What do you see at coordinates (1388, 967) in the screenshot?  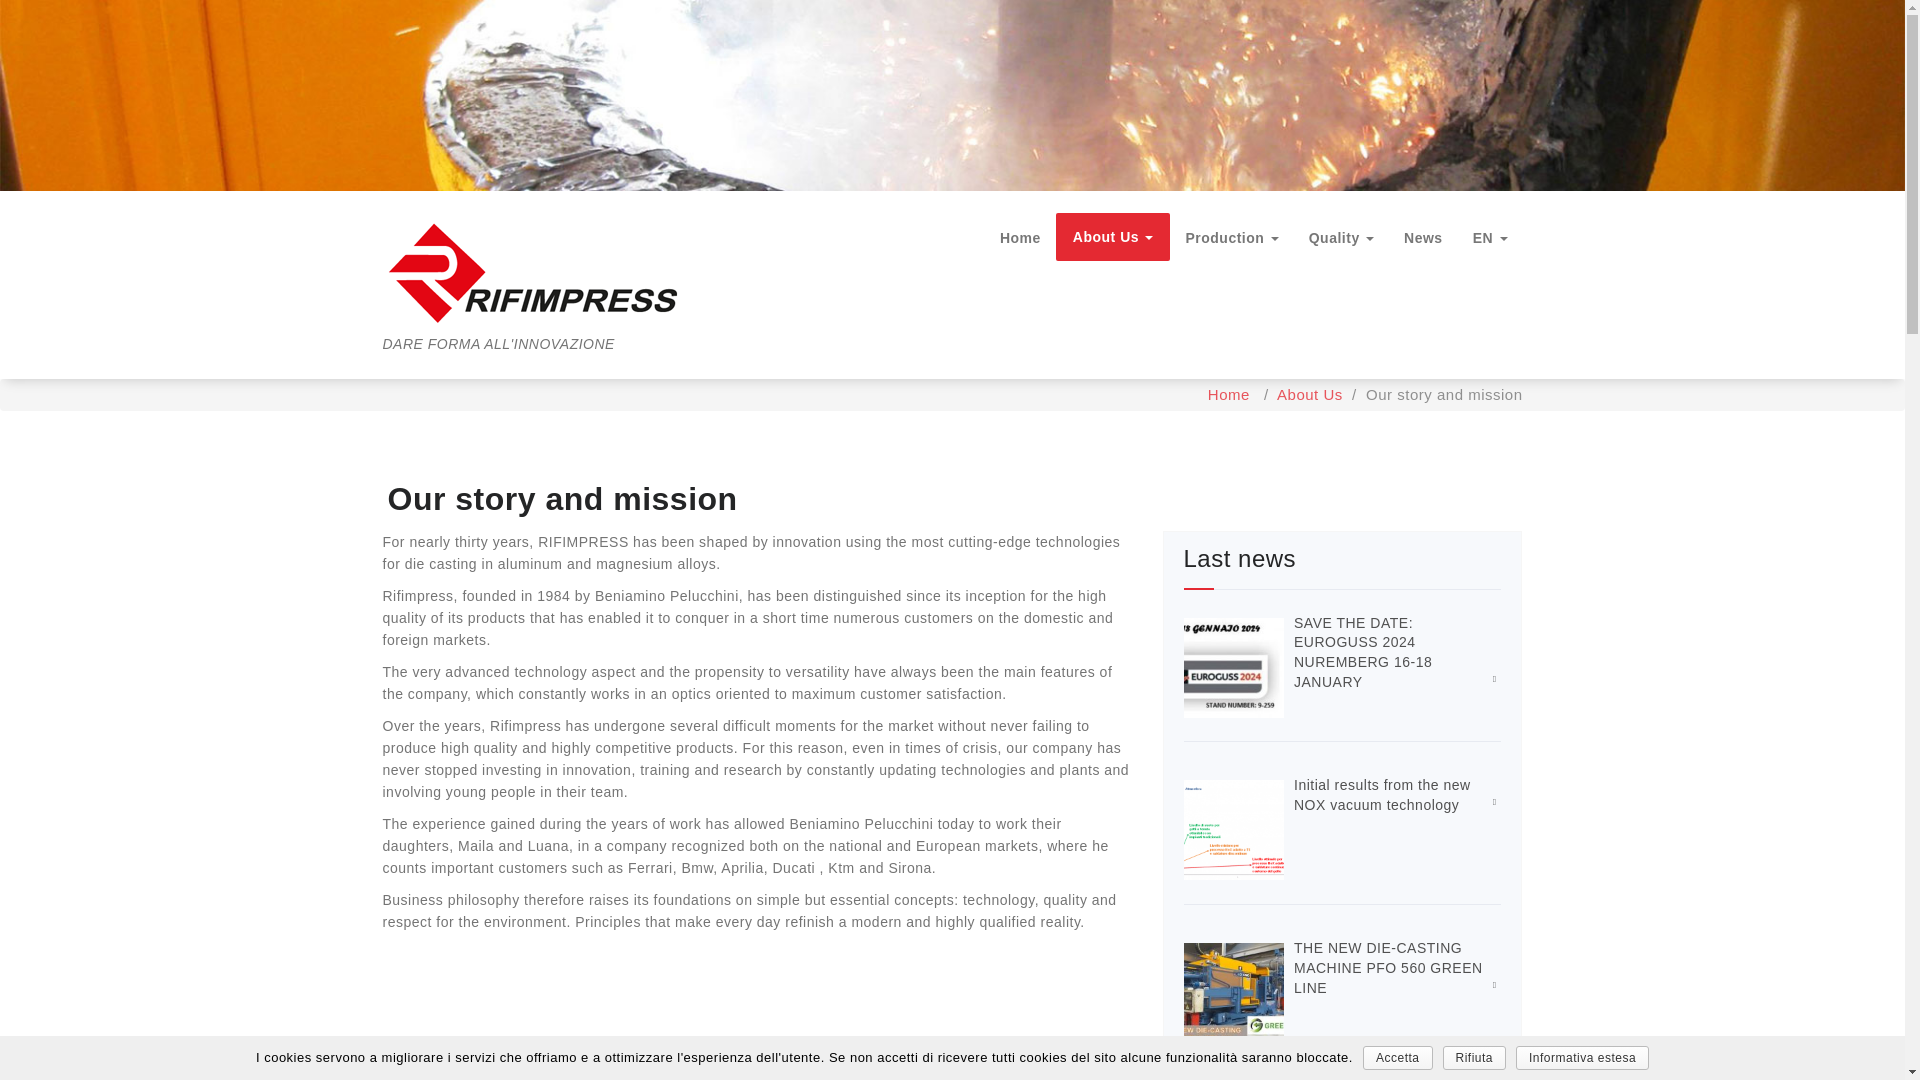 I see `THE NEW DIE-CASTING MACHINE PFO 560 GREEN LINE` at bounding box center [1388, 967].